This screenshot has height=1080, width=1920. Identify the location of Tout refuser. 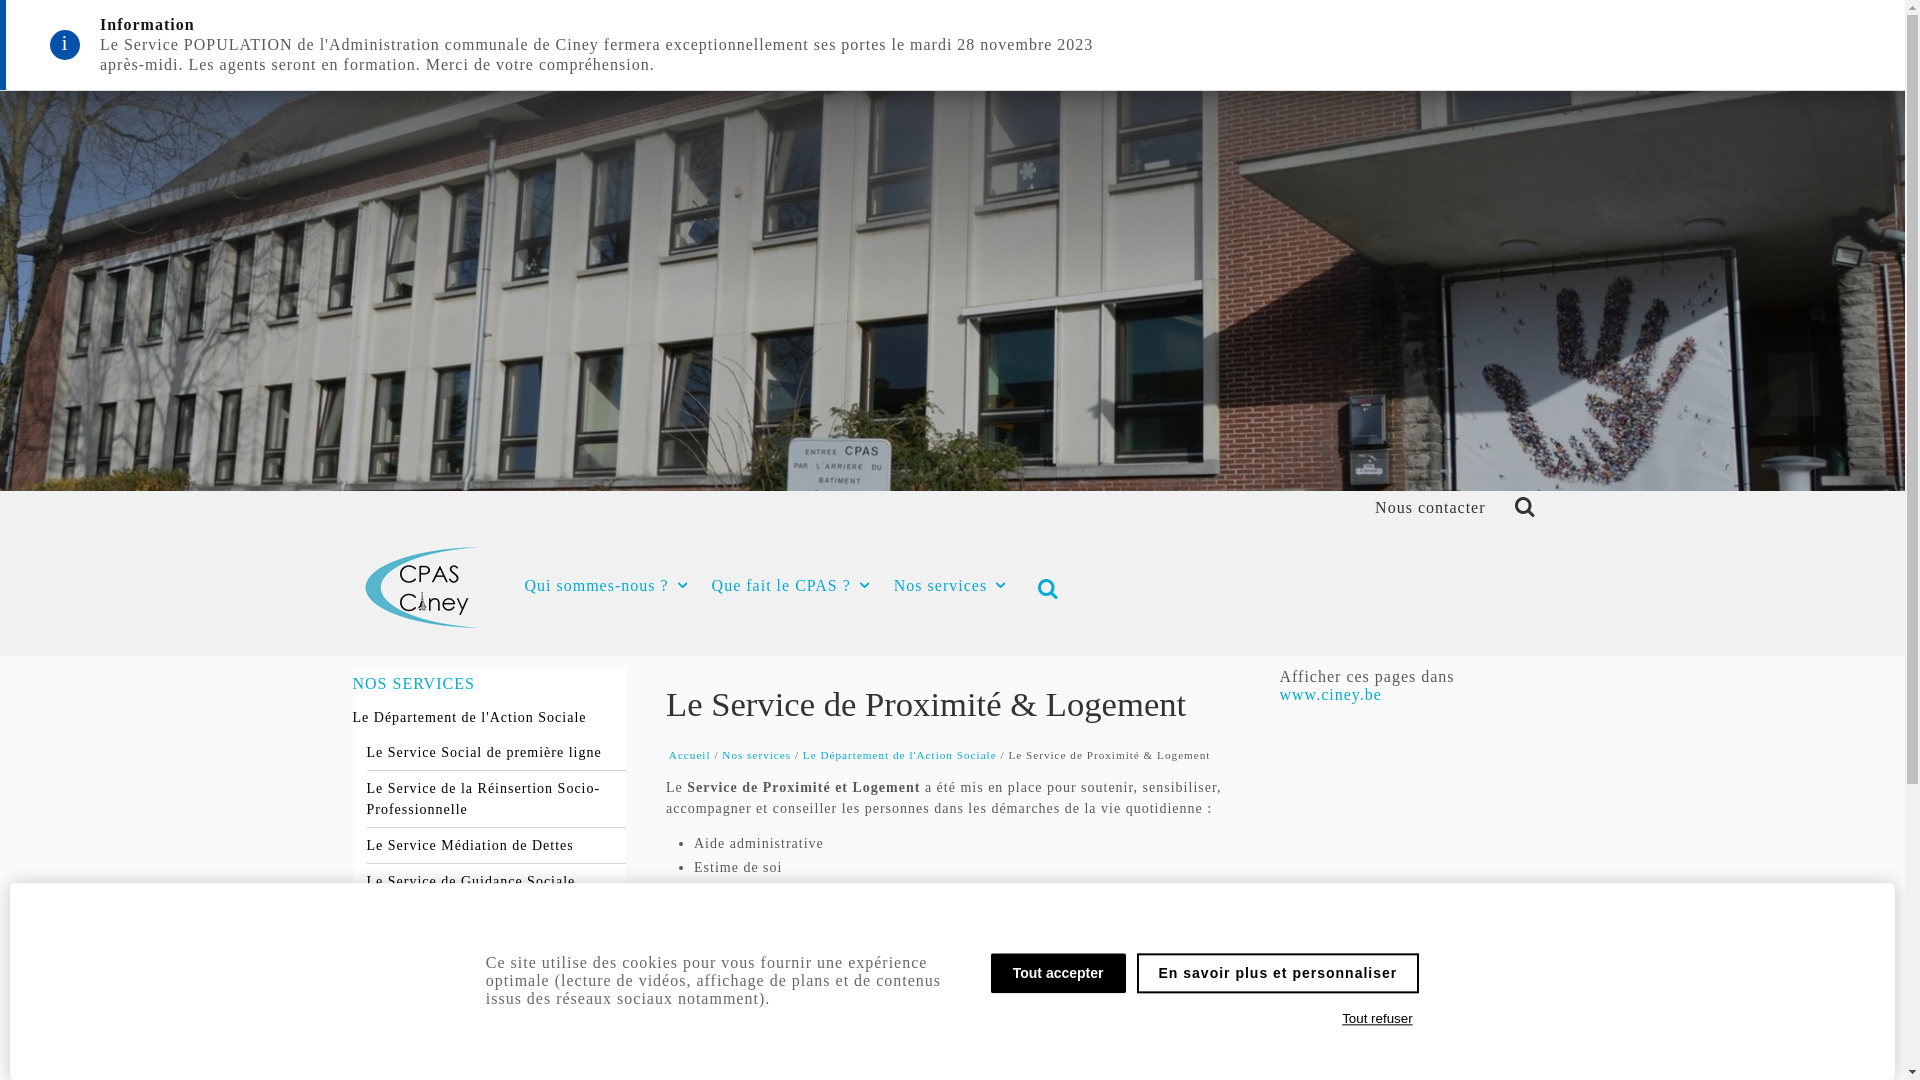
(1378, 1019).